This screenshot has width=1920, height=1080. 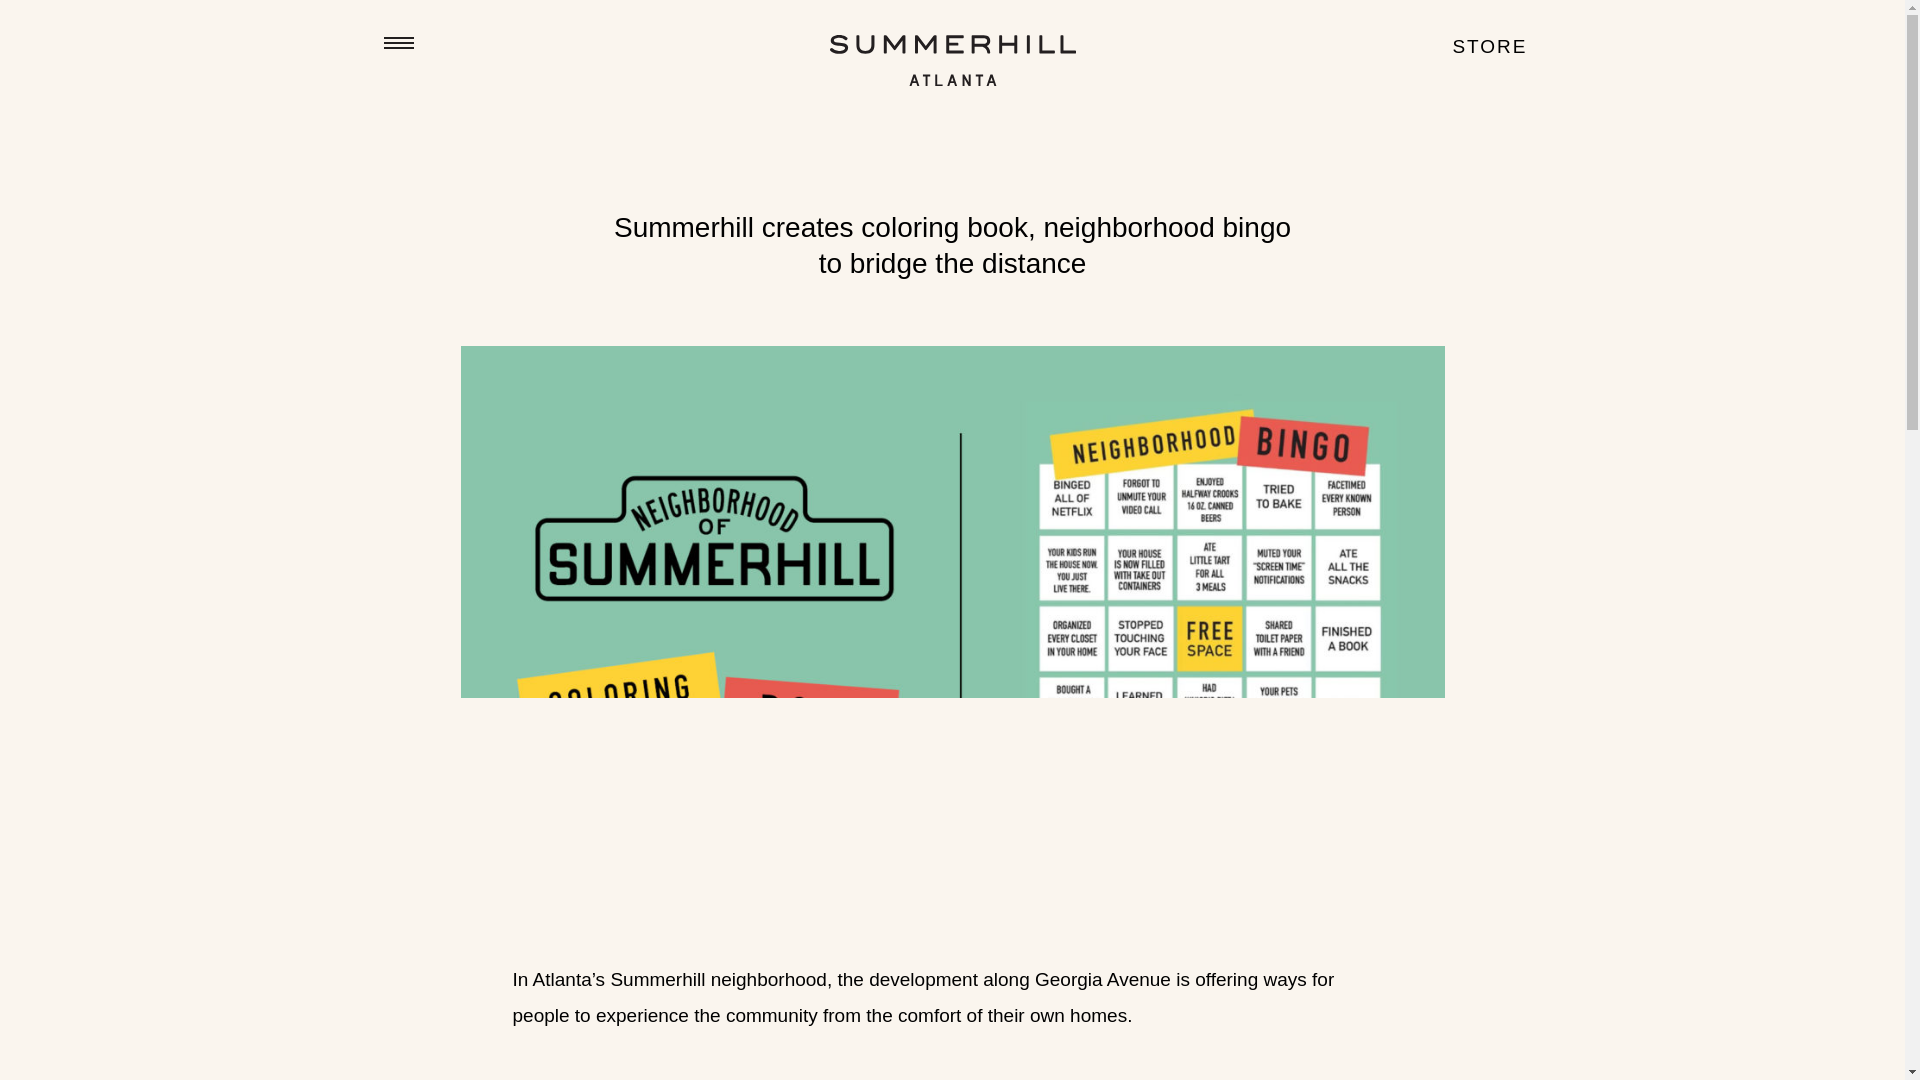 I want to click on inline-logo, so click(x=952, y=79).